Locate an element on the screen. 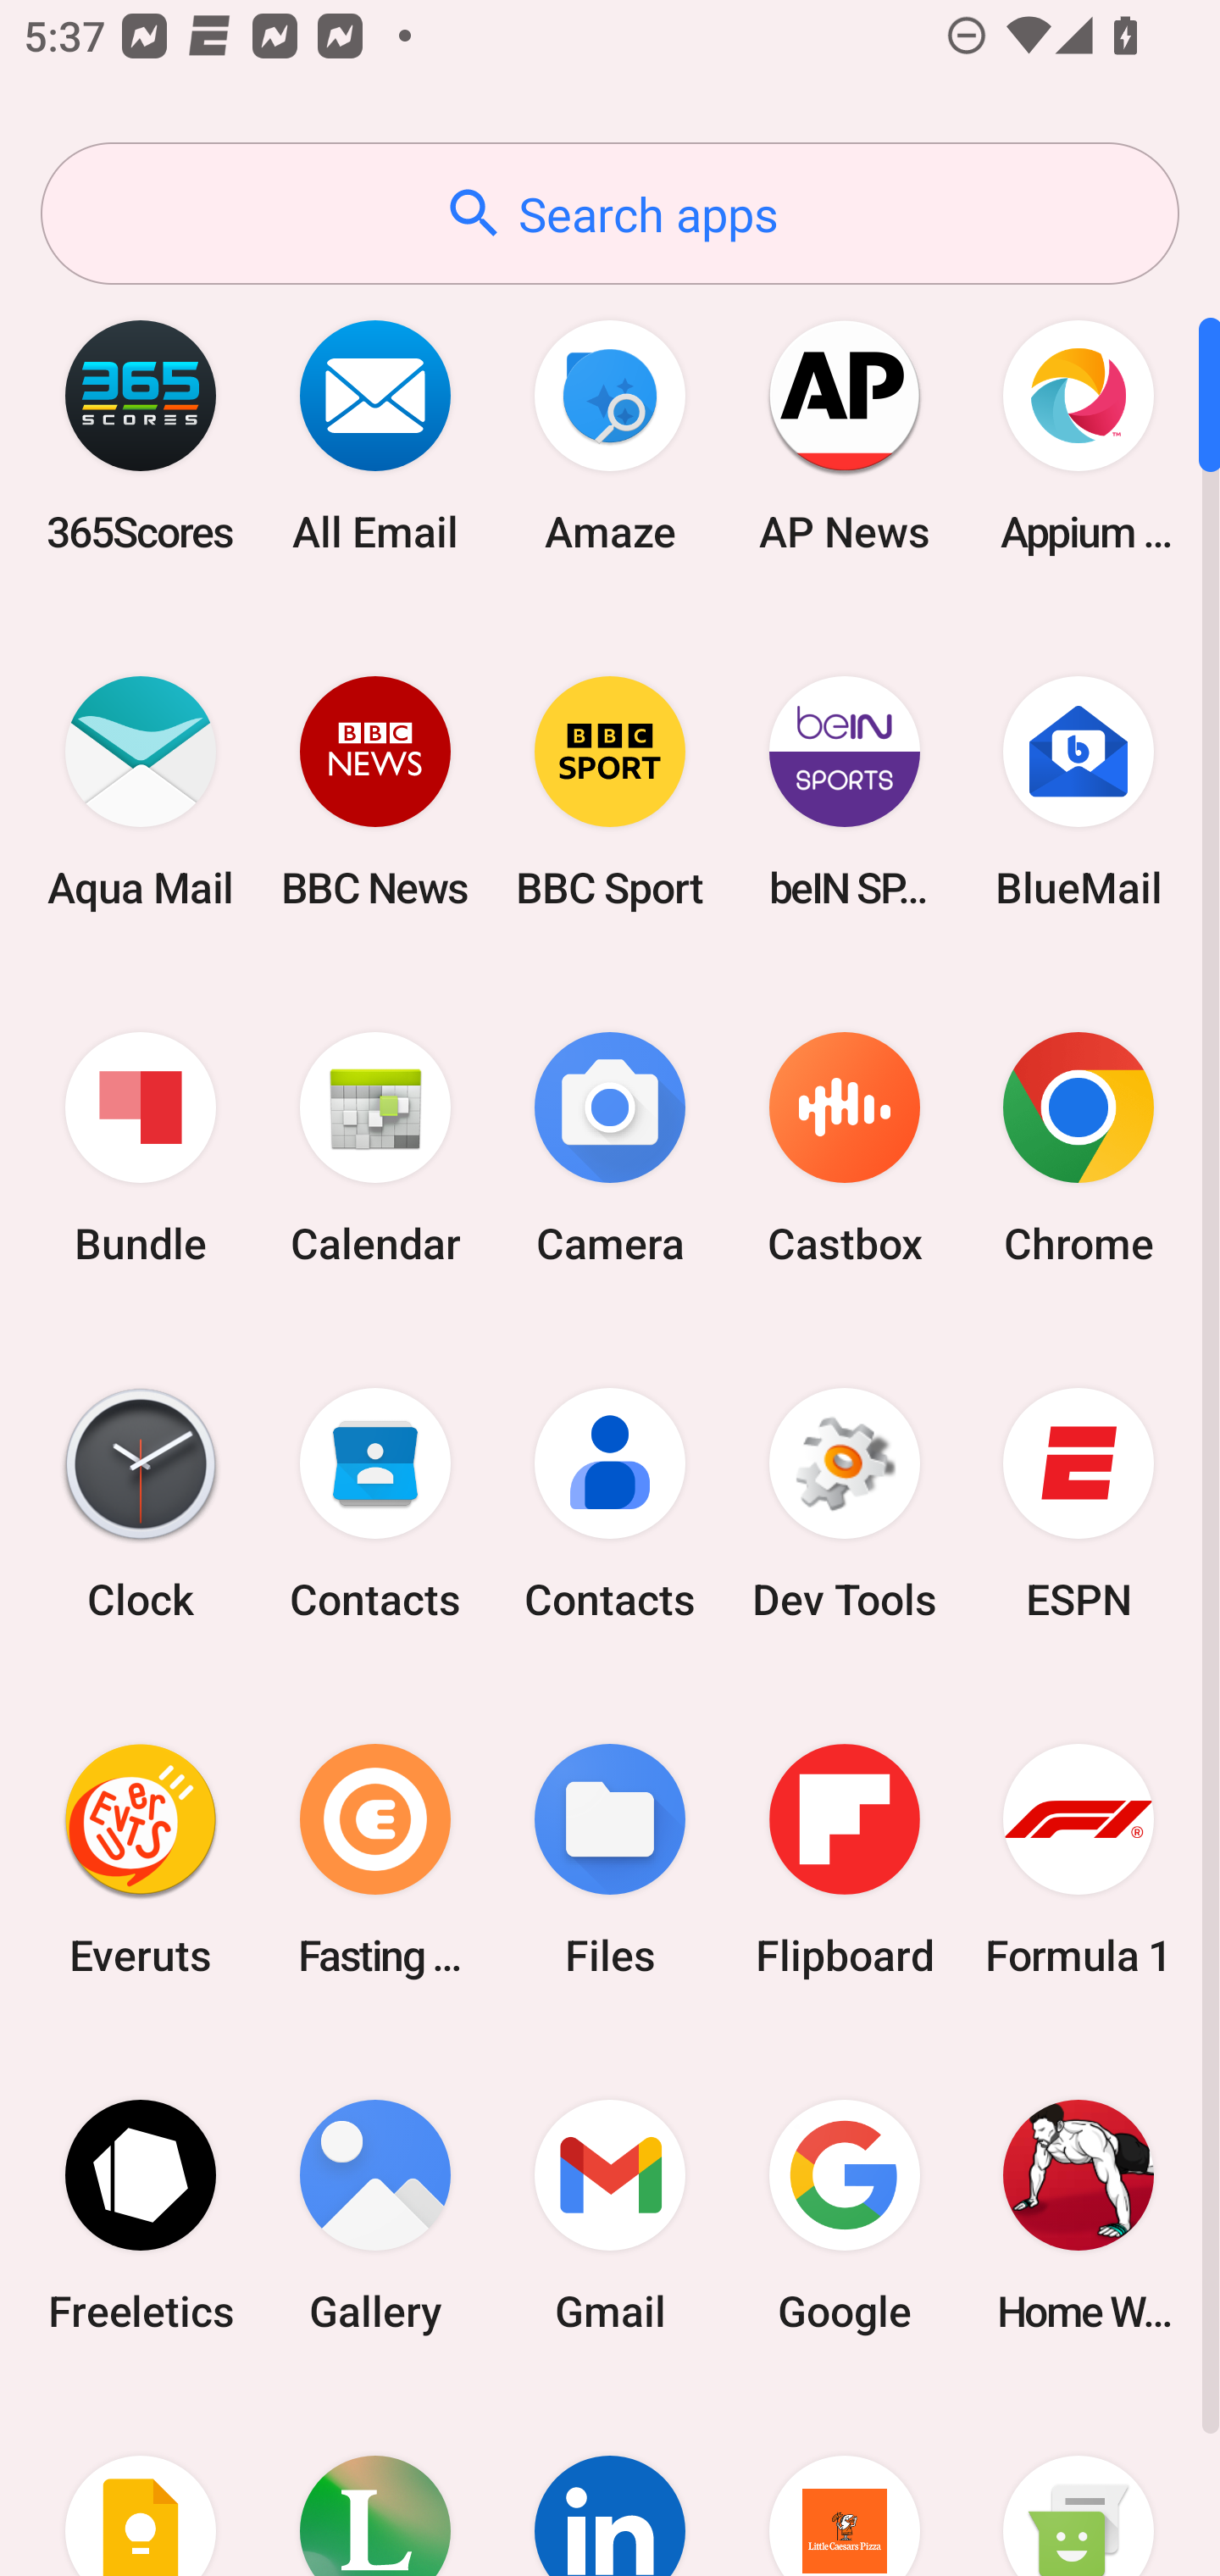  All Email is located at coordinates (375, 436).